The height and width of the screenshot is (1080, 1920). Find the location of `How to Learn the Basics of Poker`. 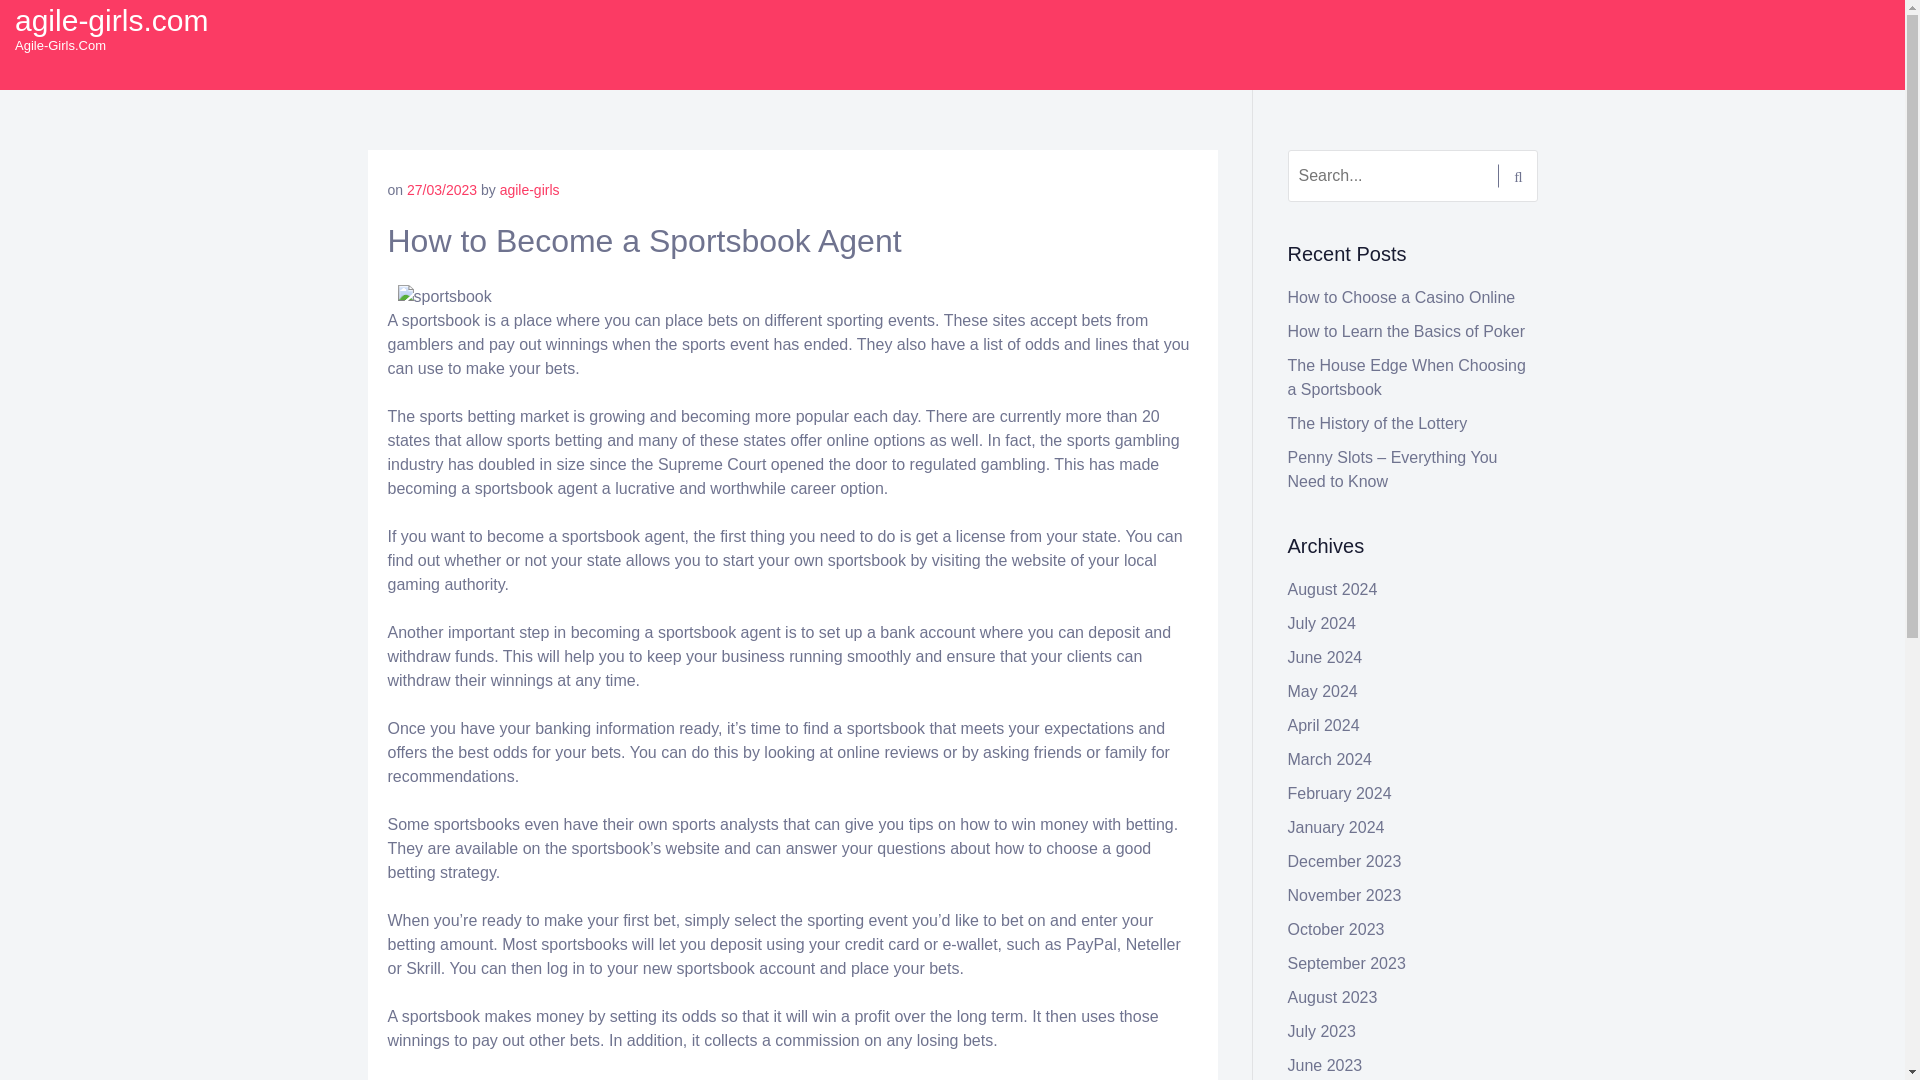

How to Learn the Basics of Poker is located at coordinates (1406, 331).